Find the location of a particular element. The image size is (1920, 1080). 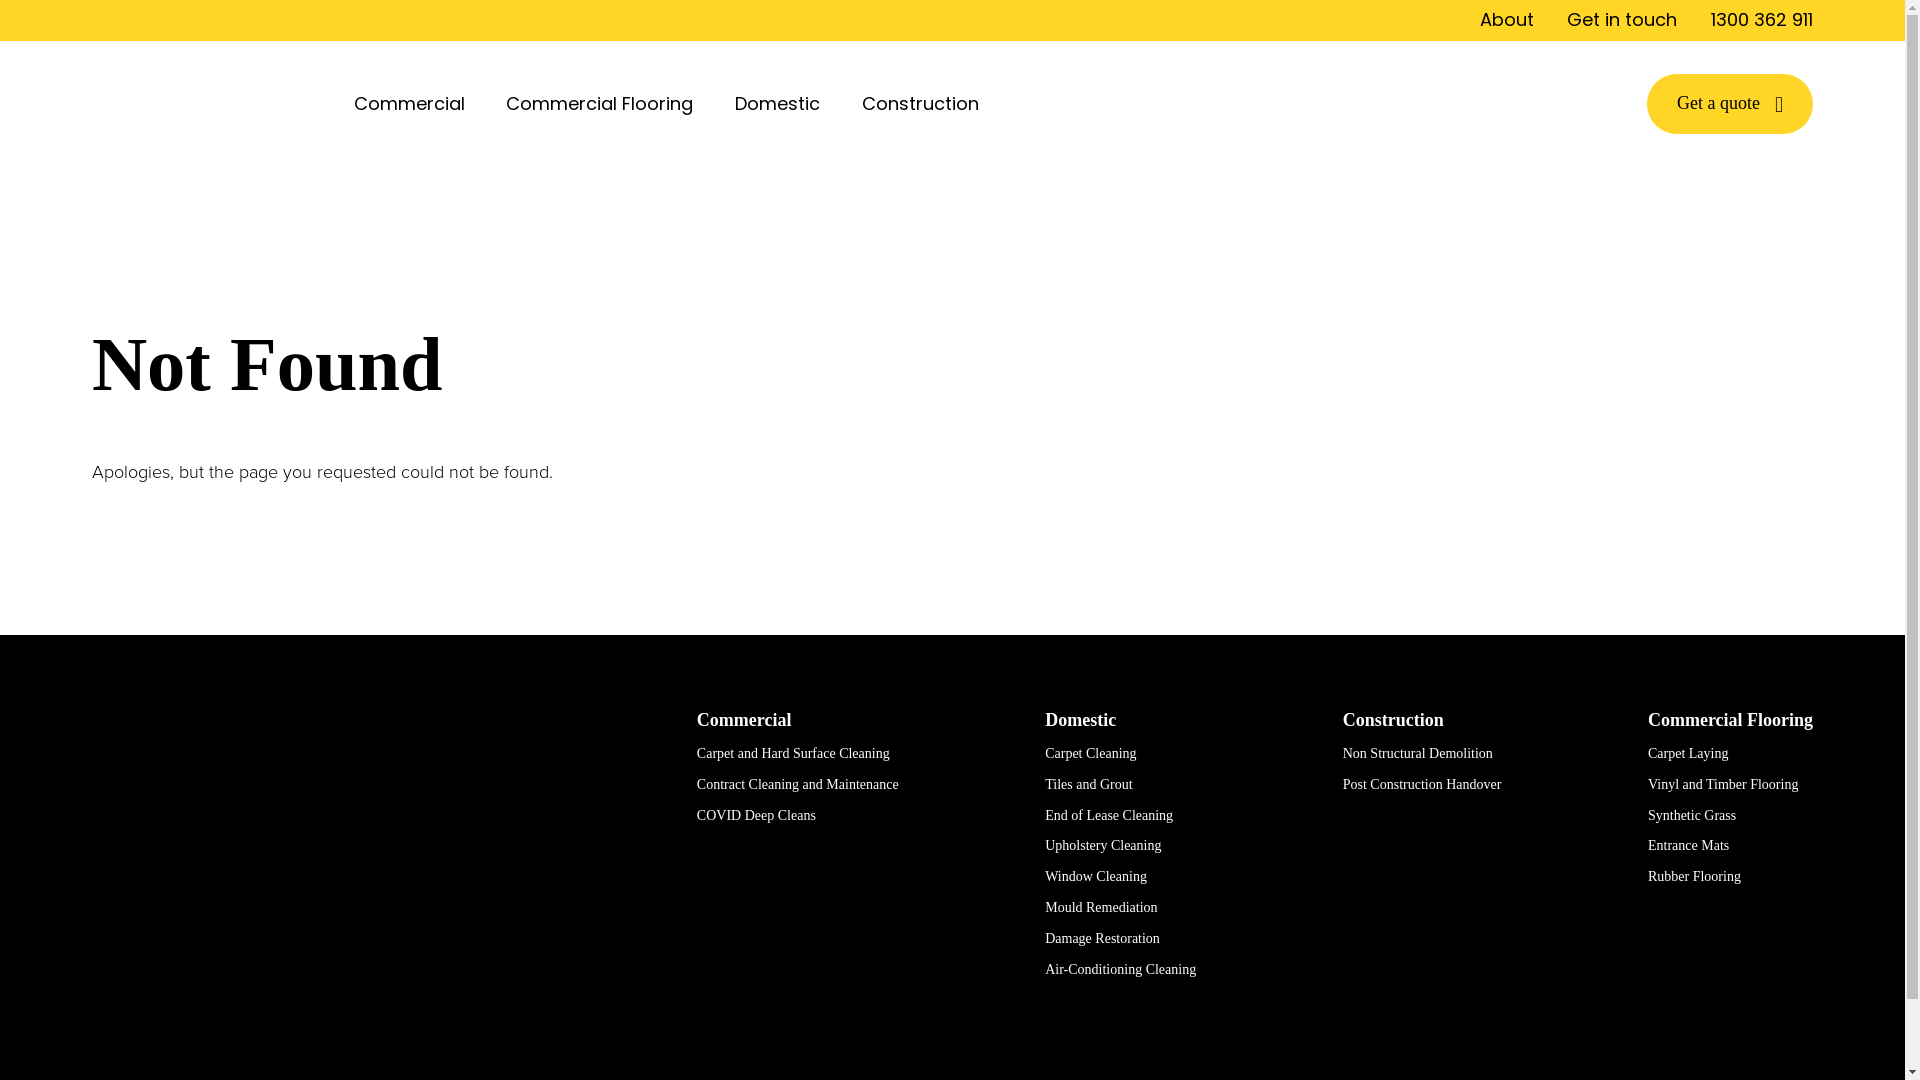

Synthetic Grass is located at coordinates (1692, 816).